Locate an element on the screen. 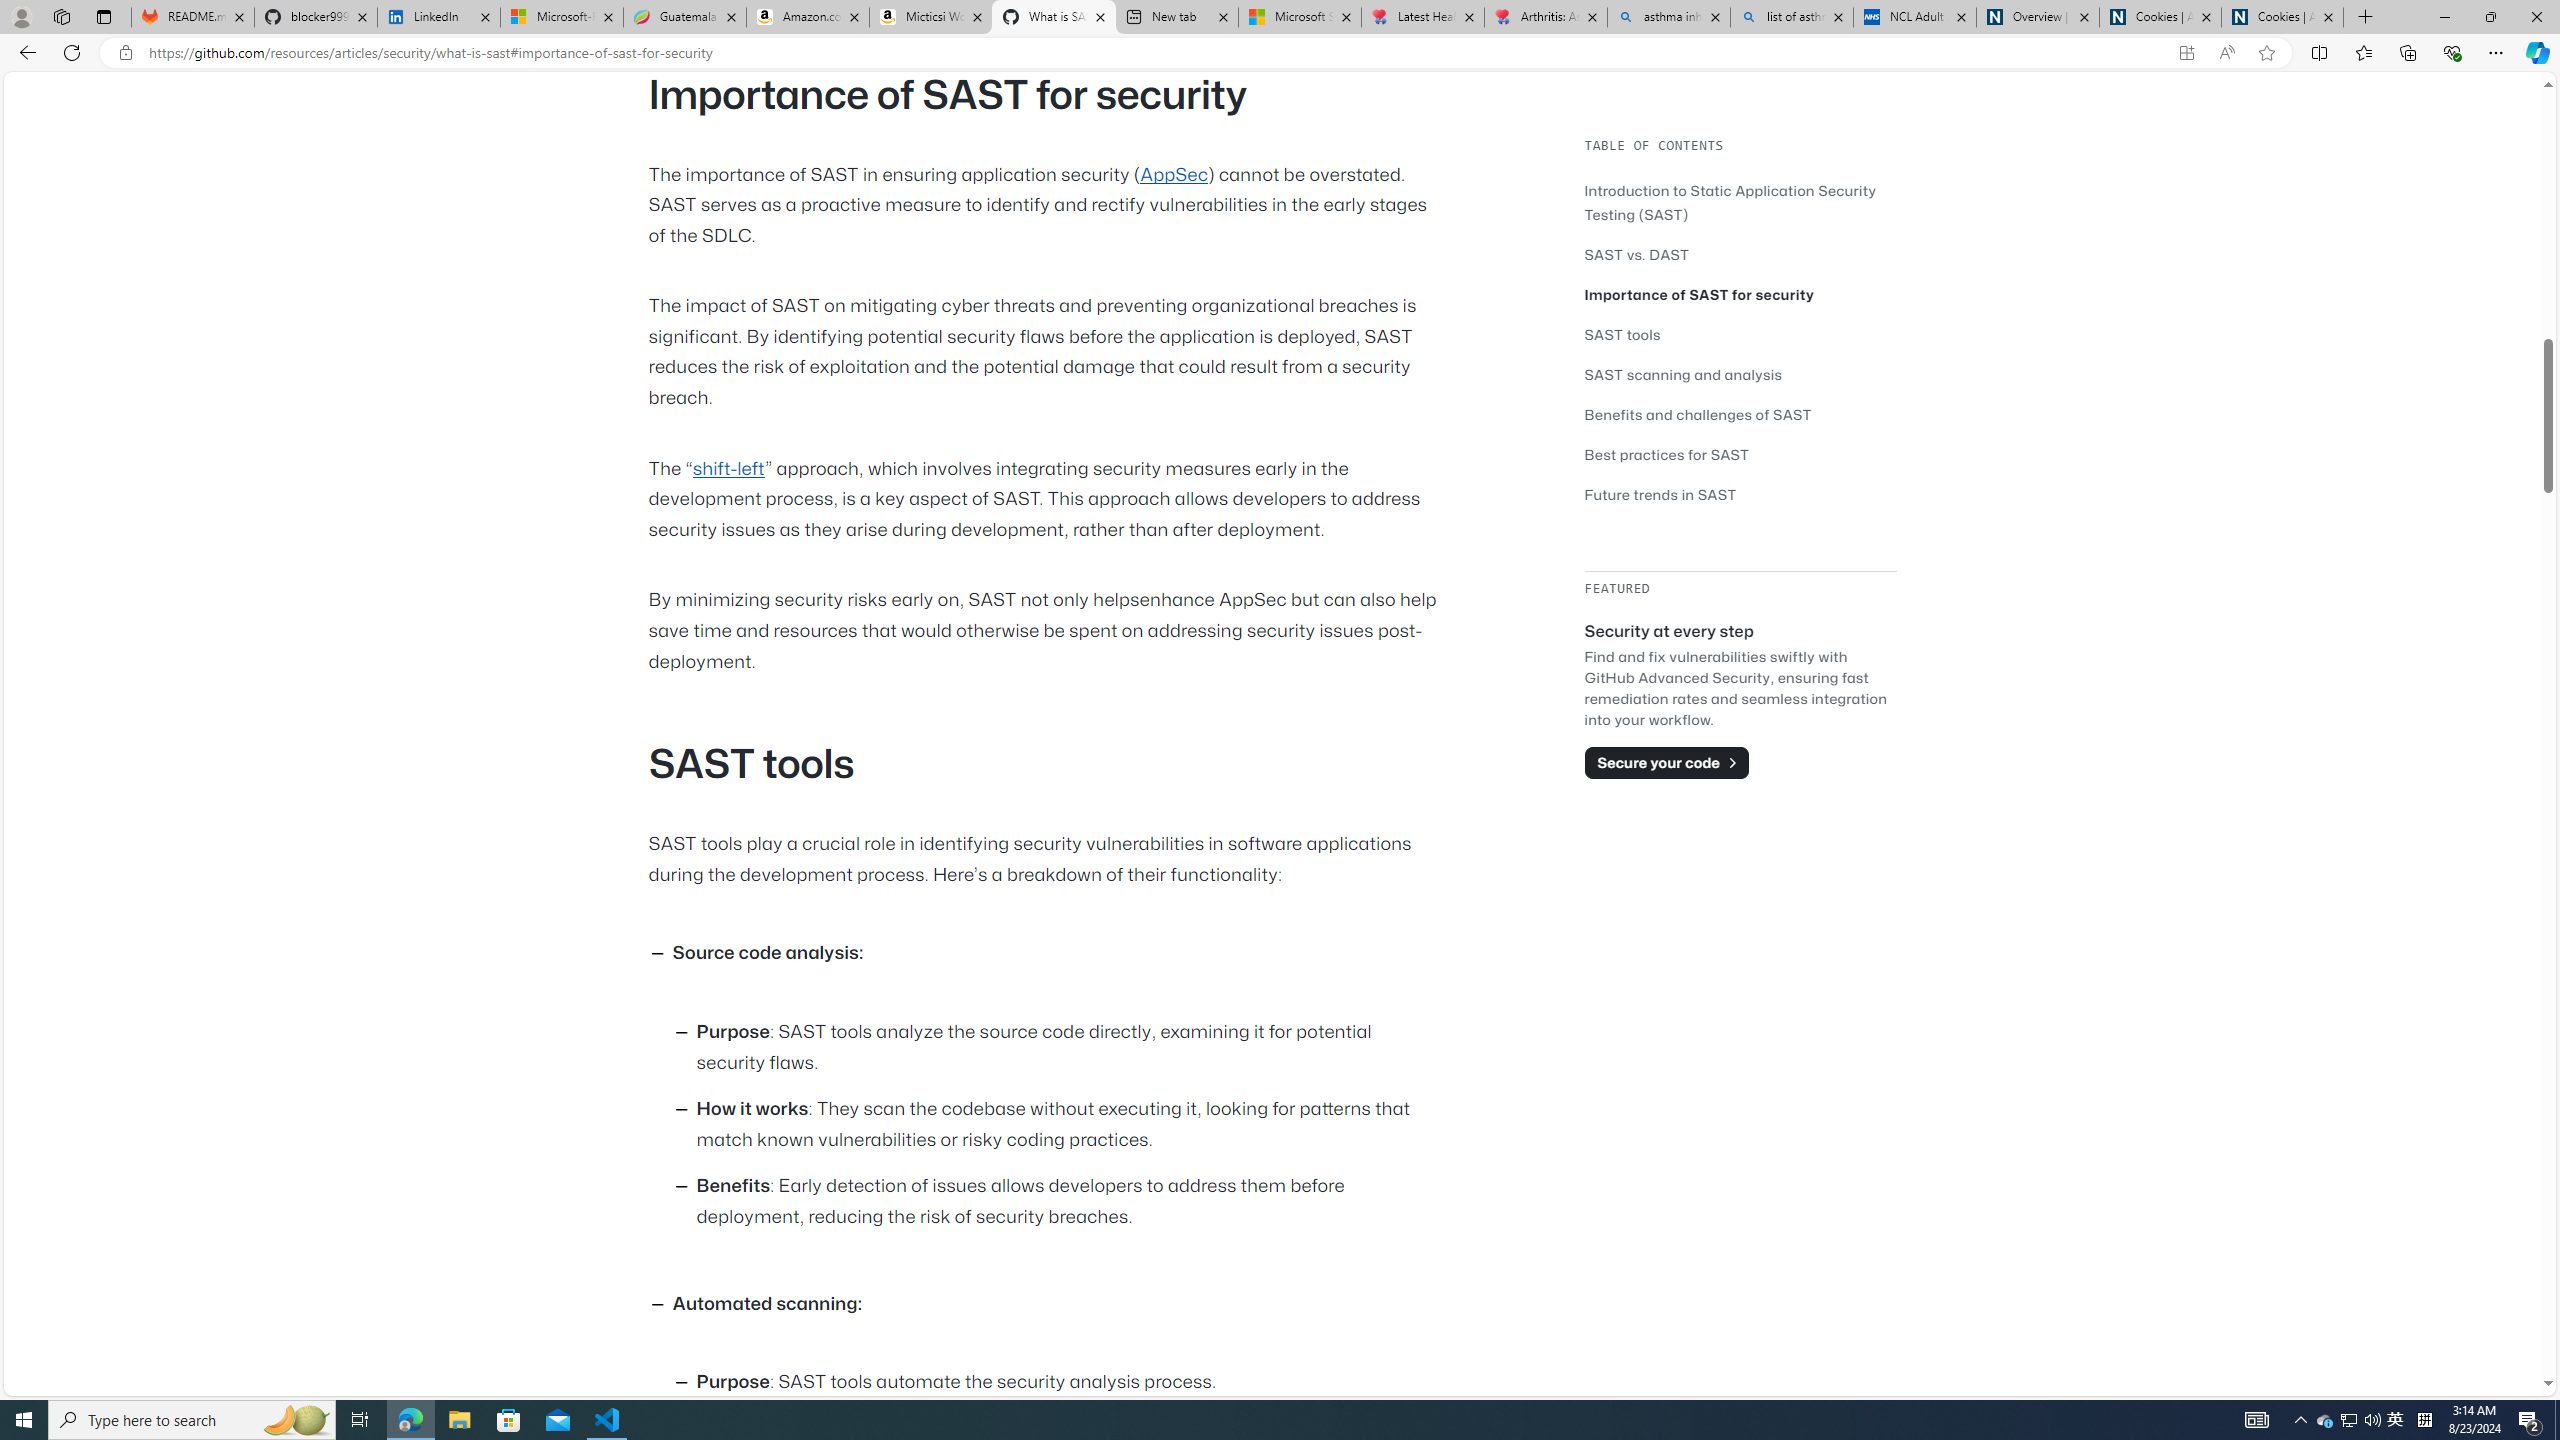 The height and width of the screenshot is (1440, 2560). AppSec is located at coordinates (1174, 174).